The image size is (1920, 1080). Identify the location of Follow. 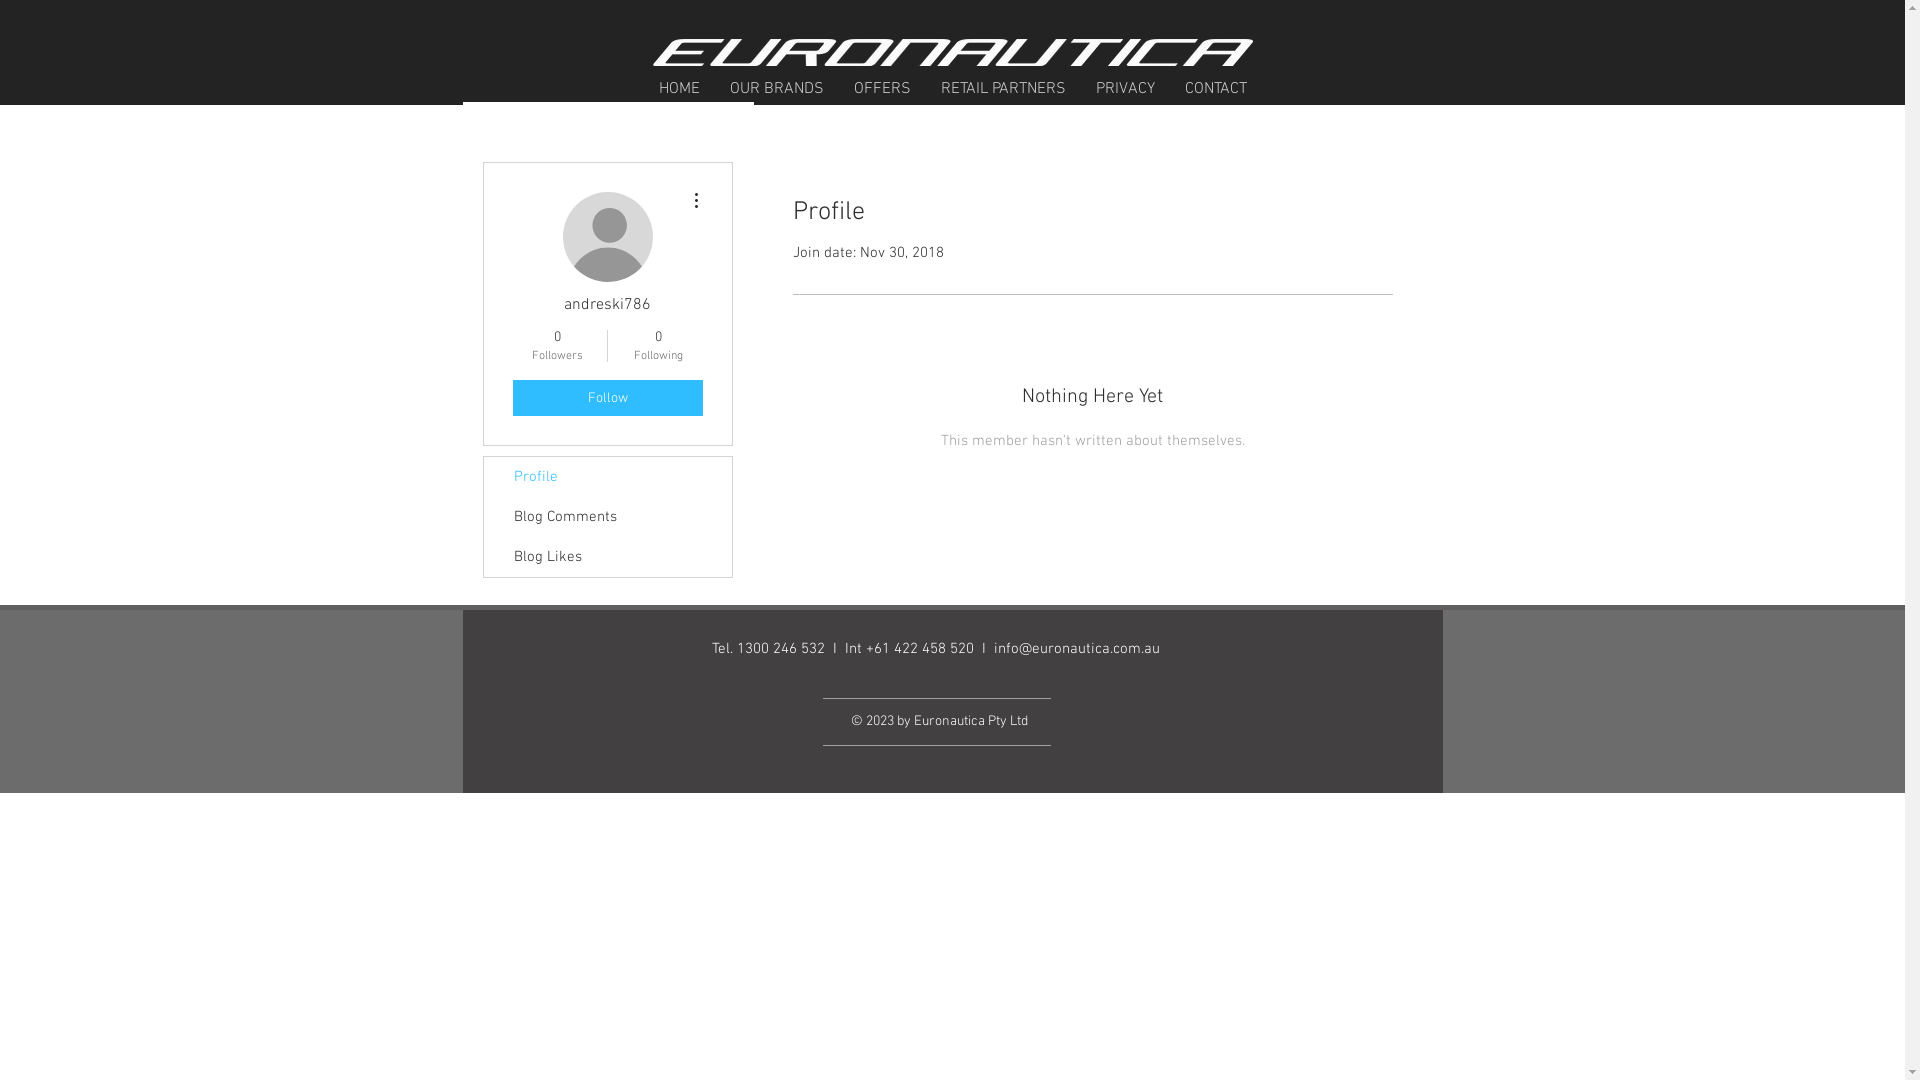
(607, 398).